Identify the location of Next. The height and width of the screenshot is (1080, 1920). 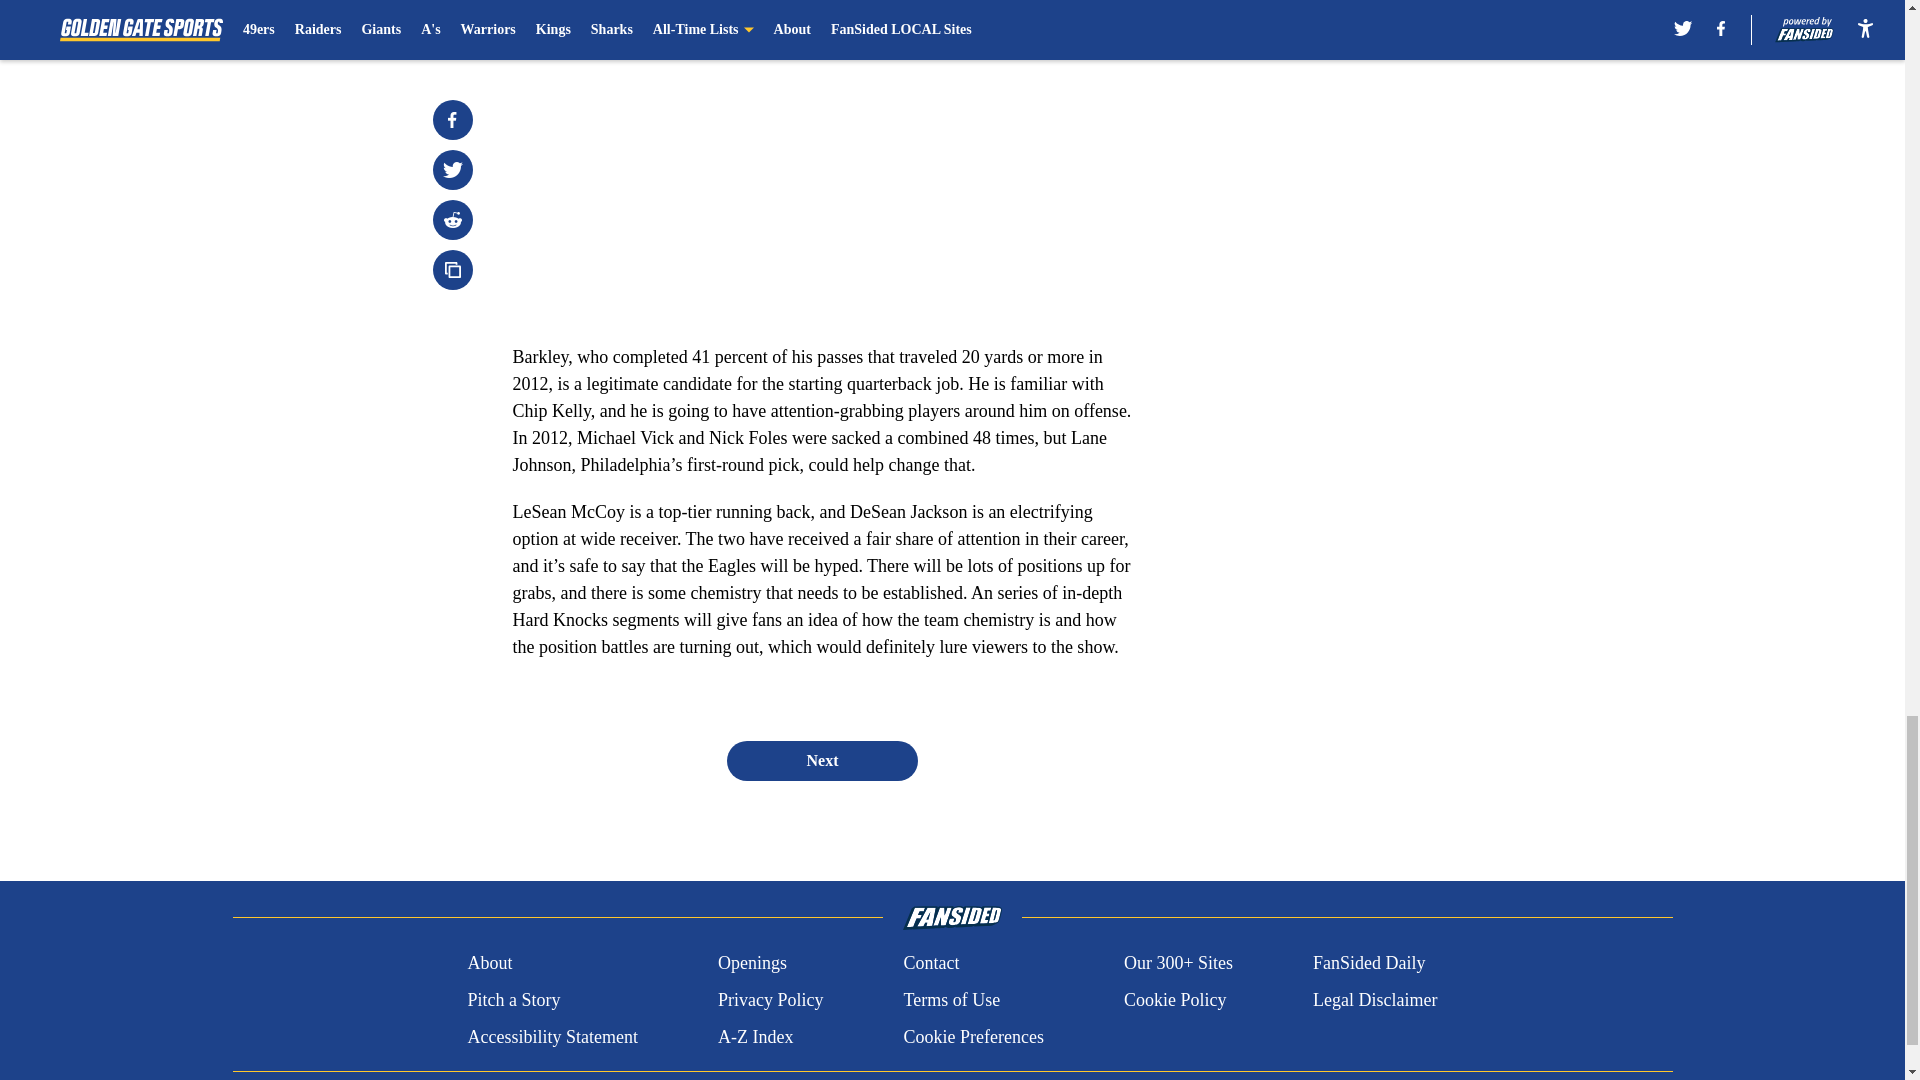
(821, 760).